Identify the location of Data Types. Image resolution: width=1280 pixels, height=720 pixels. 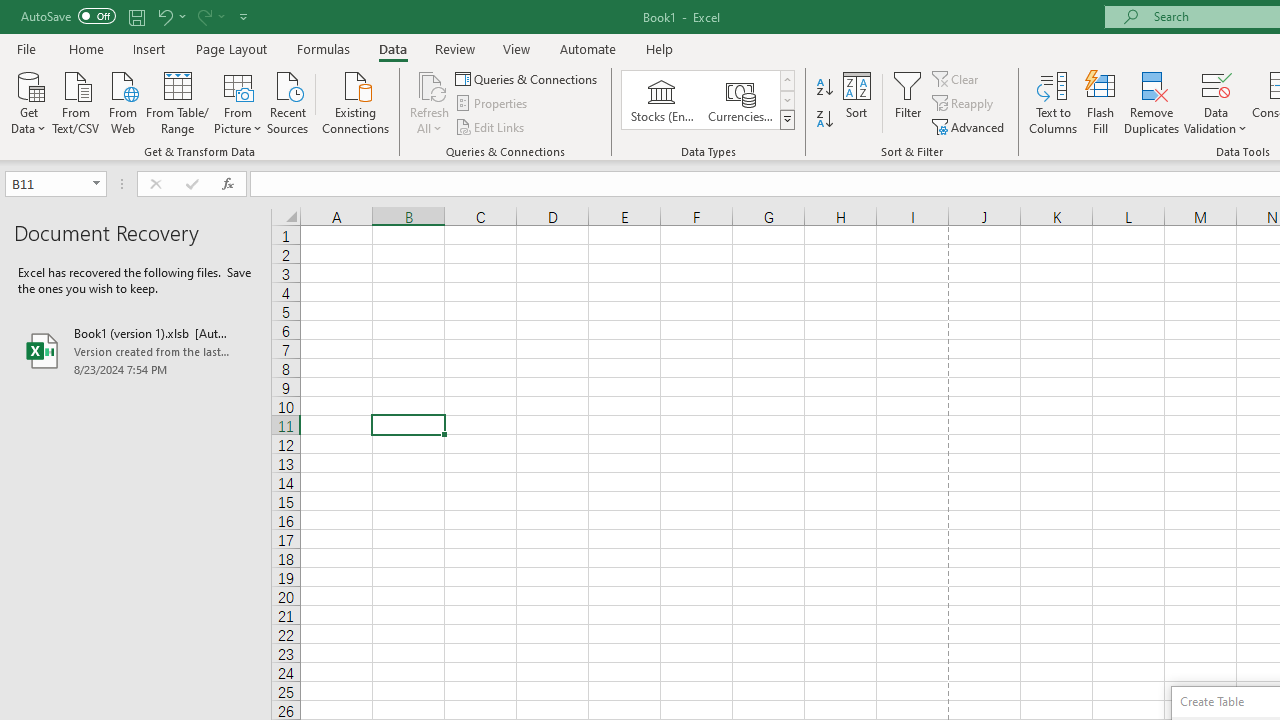
(786, 120).